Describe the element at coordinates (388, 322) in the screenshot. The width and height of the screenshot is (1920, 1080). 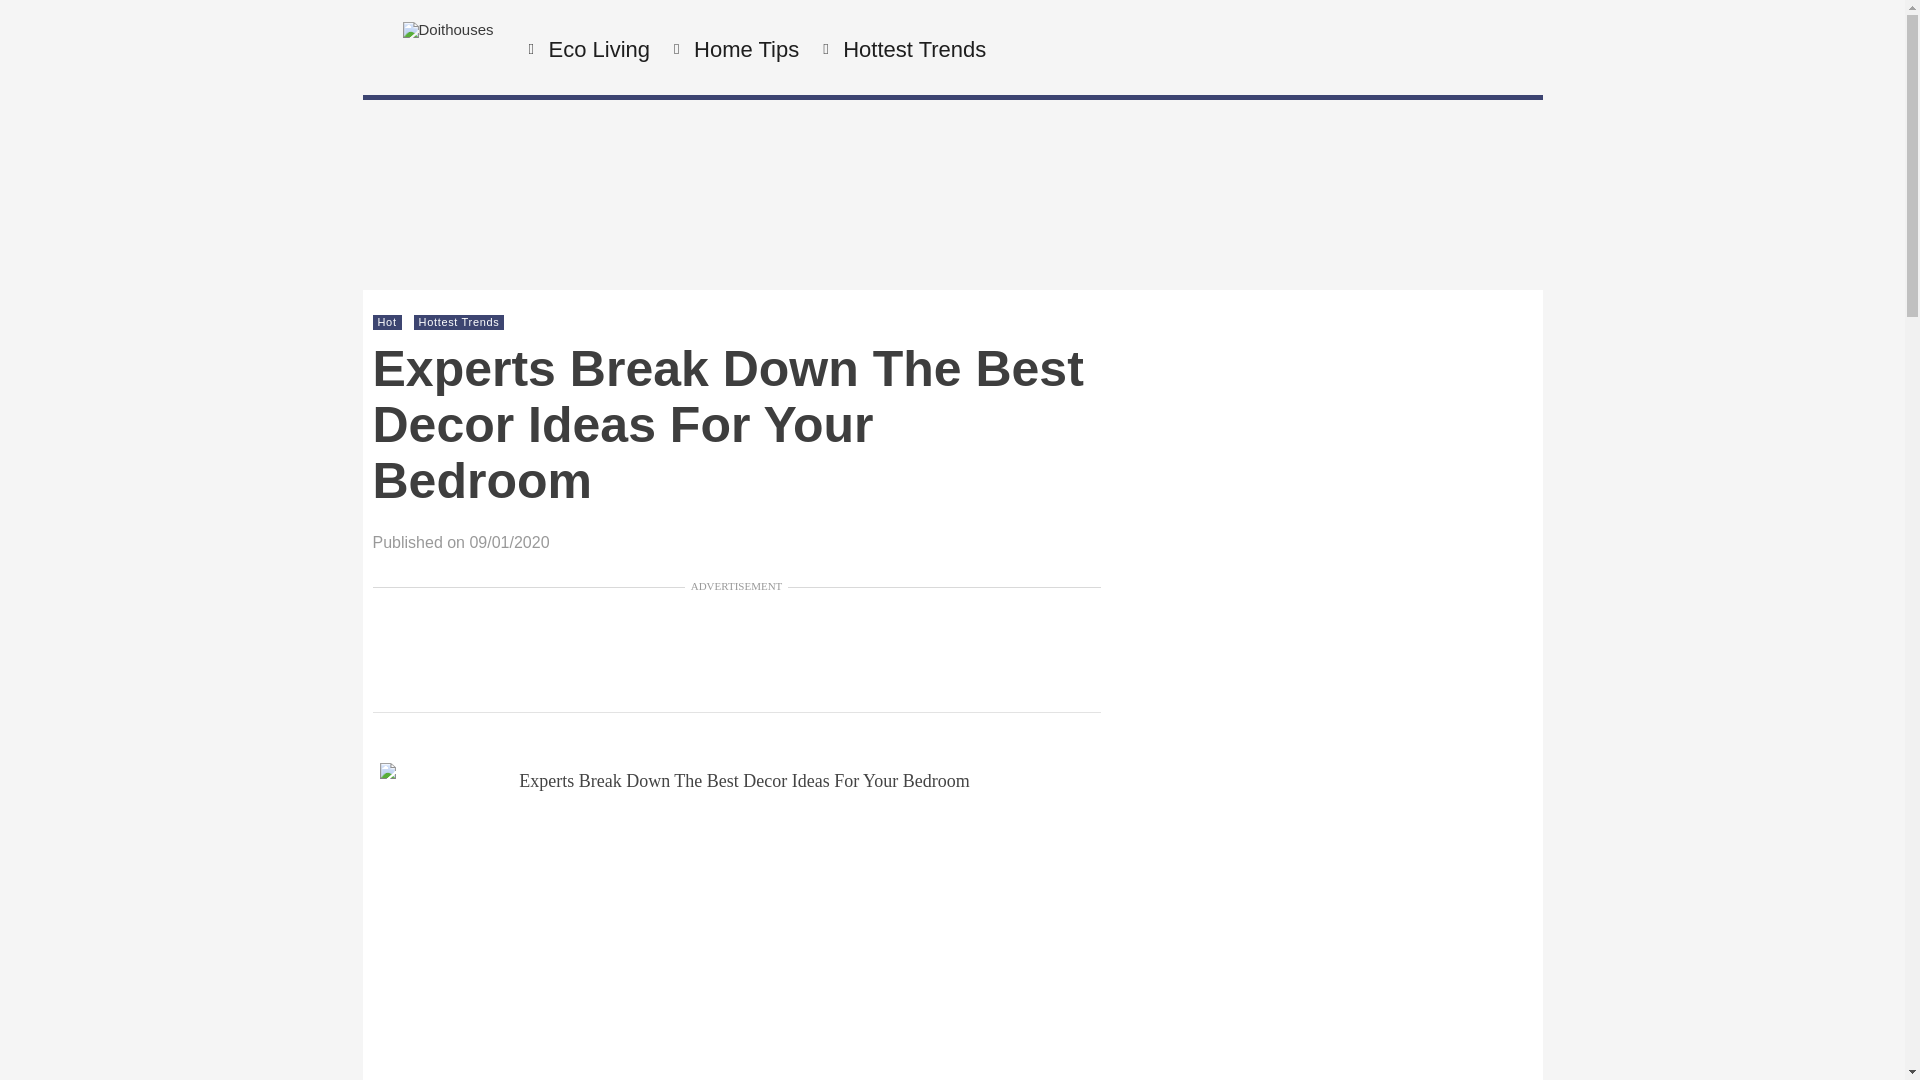
I see `Hot` at that location.